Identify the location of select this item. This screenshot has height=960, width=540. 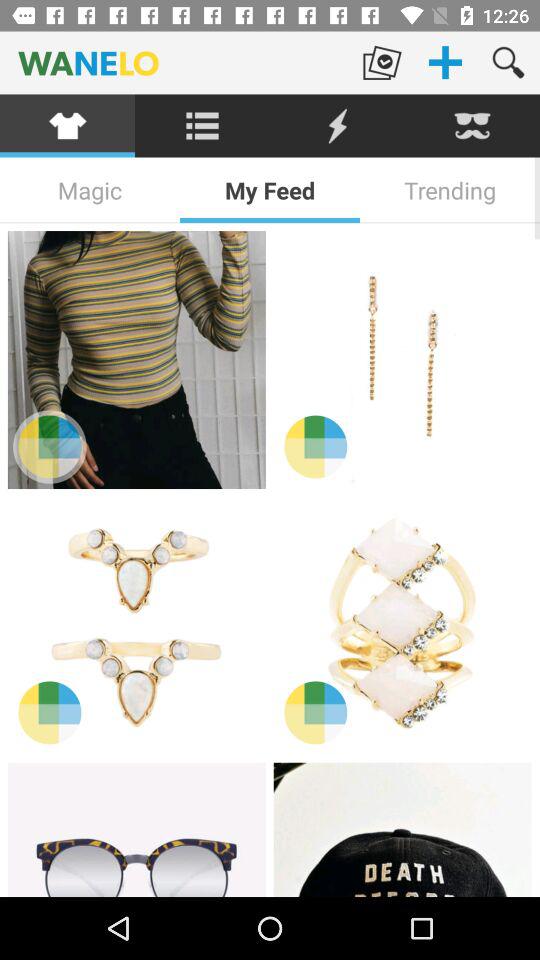
(402, 625).